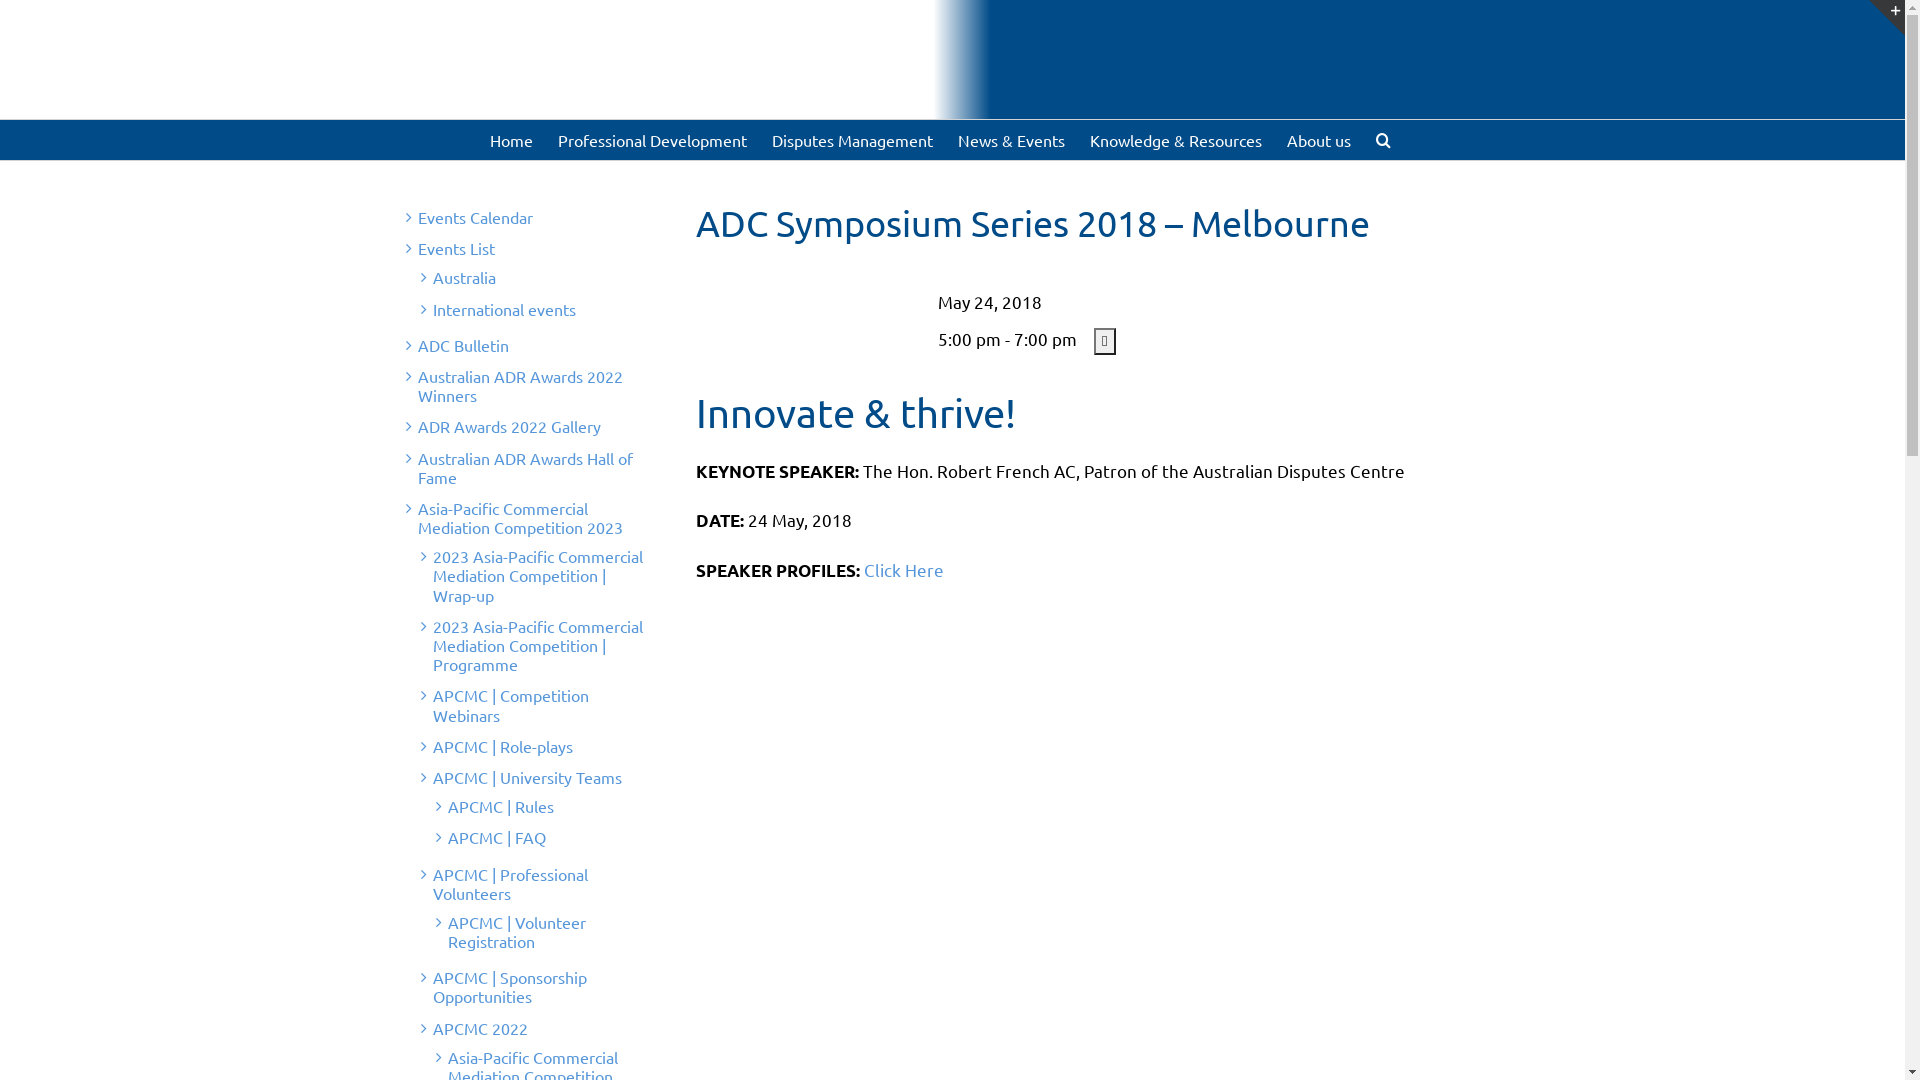 This screenshot has height=1080, width=1920. Describe the element at coordinates (526, 777) in the screenshot. I see `APCMC | University Teams` at that location.